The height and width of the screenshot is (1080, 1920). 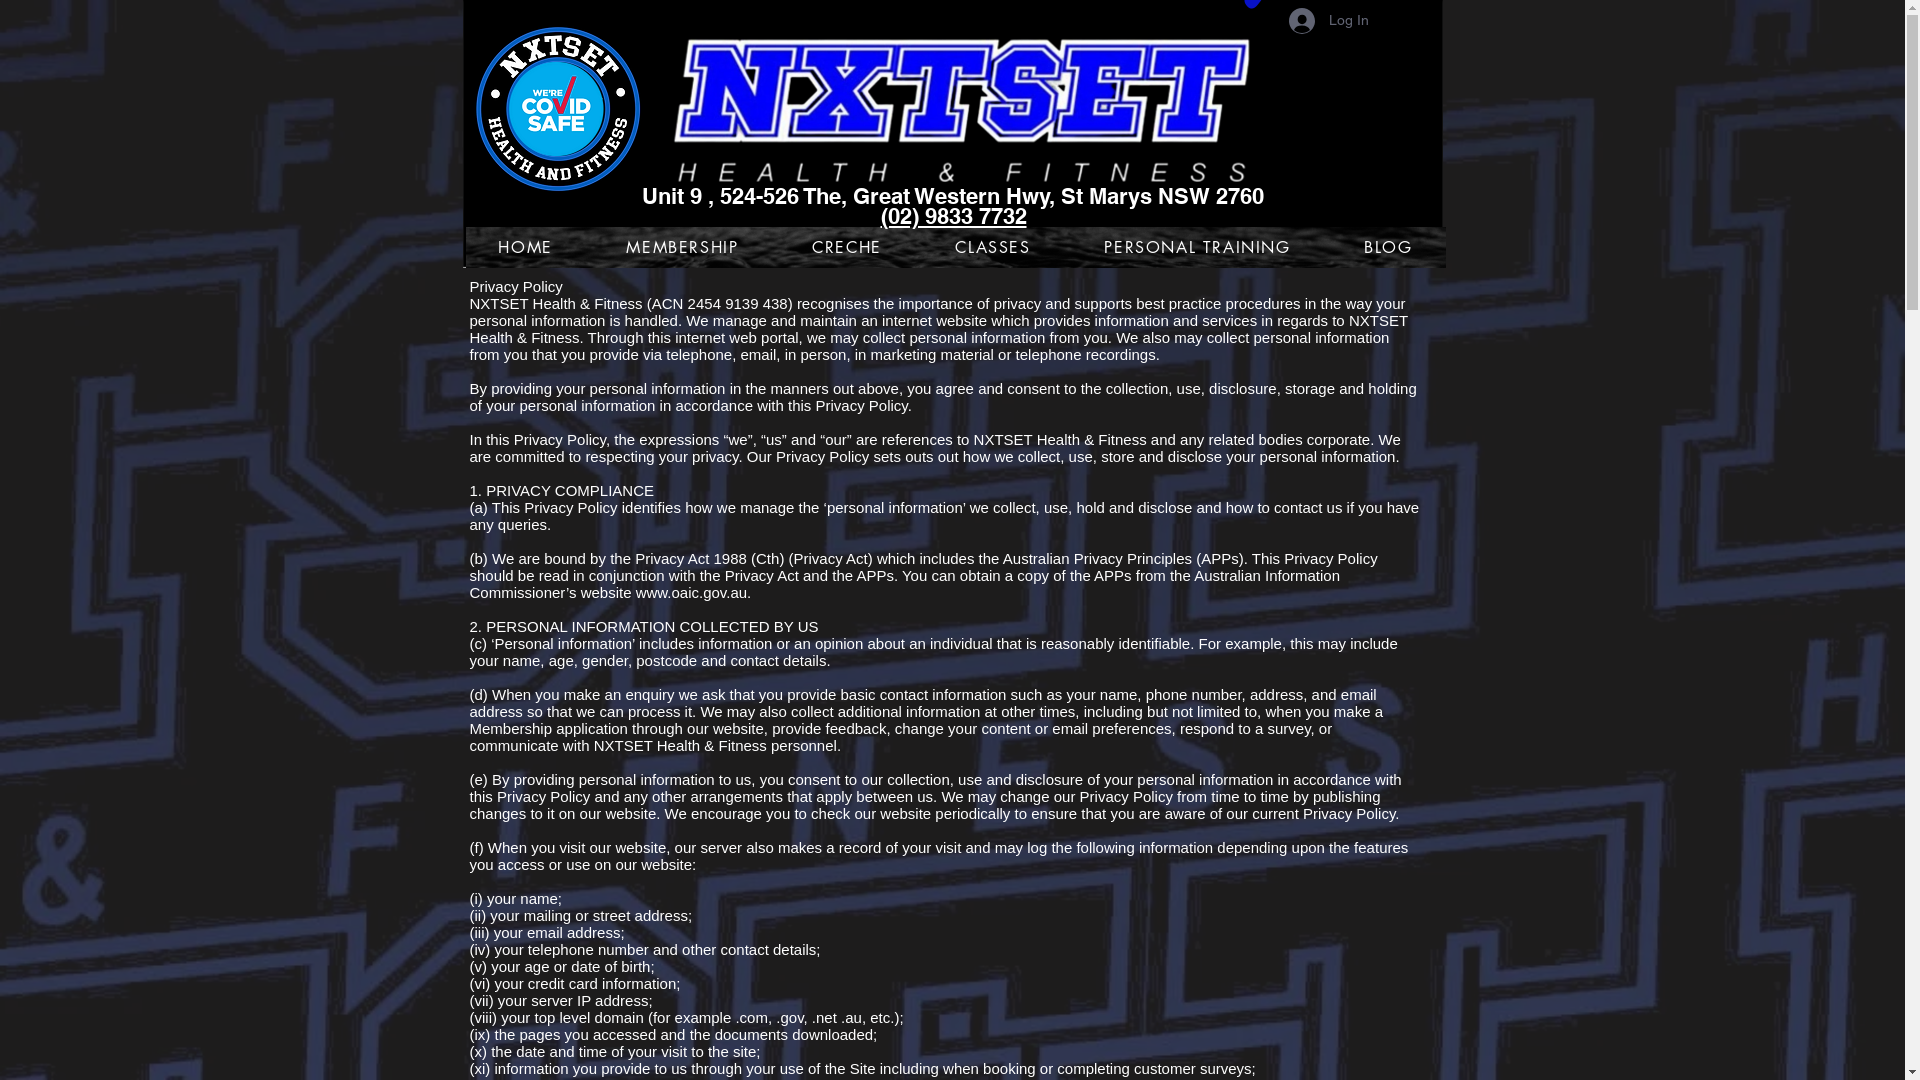 I want to click on CLASSES, so click(x=994, y=248).